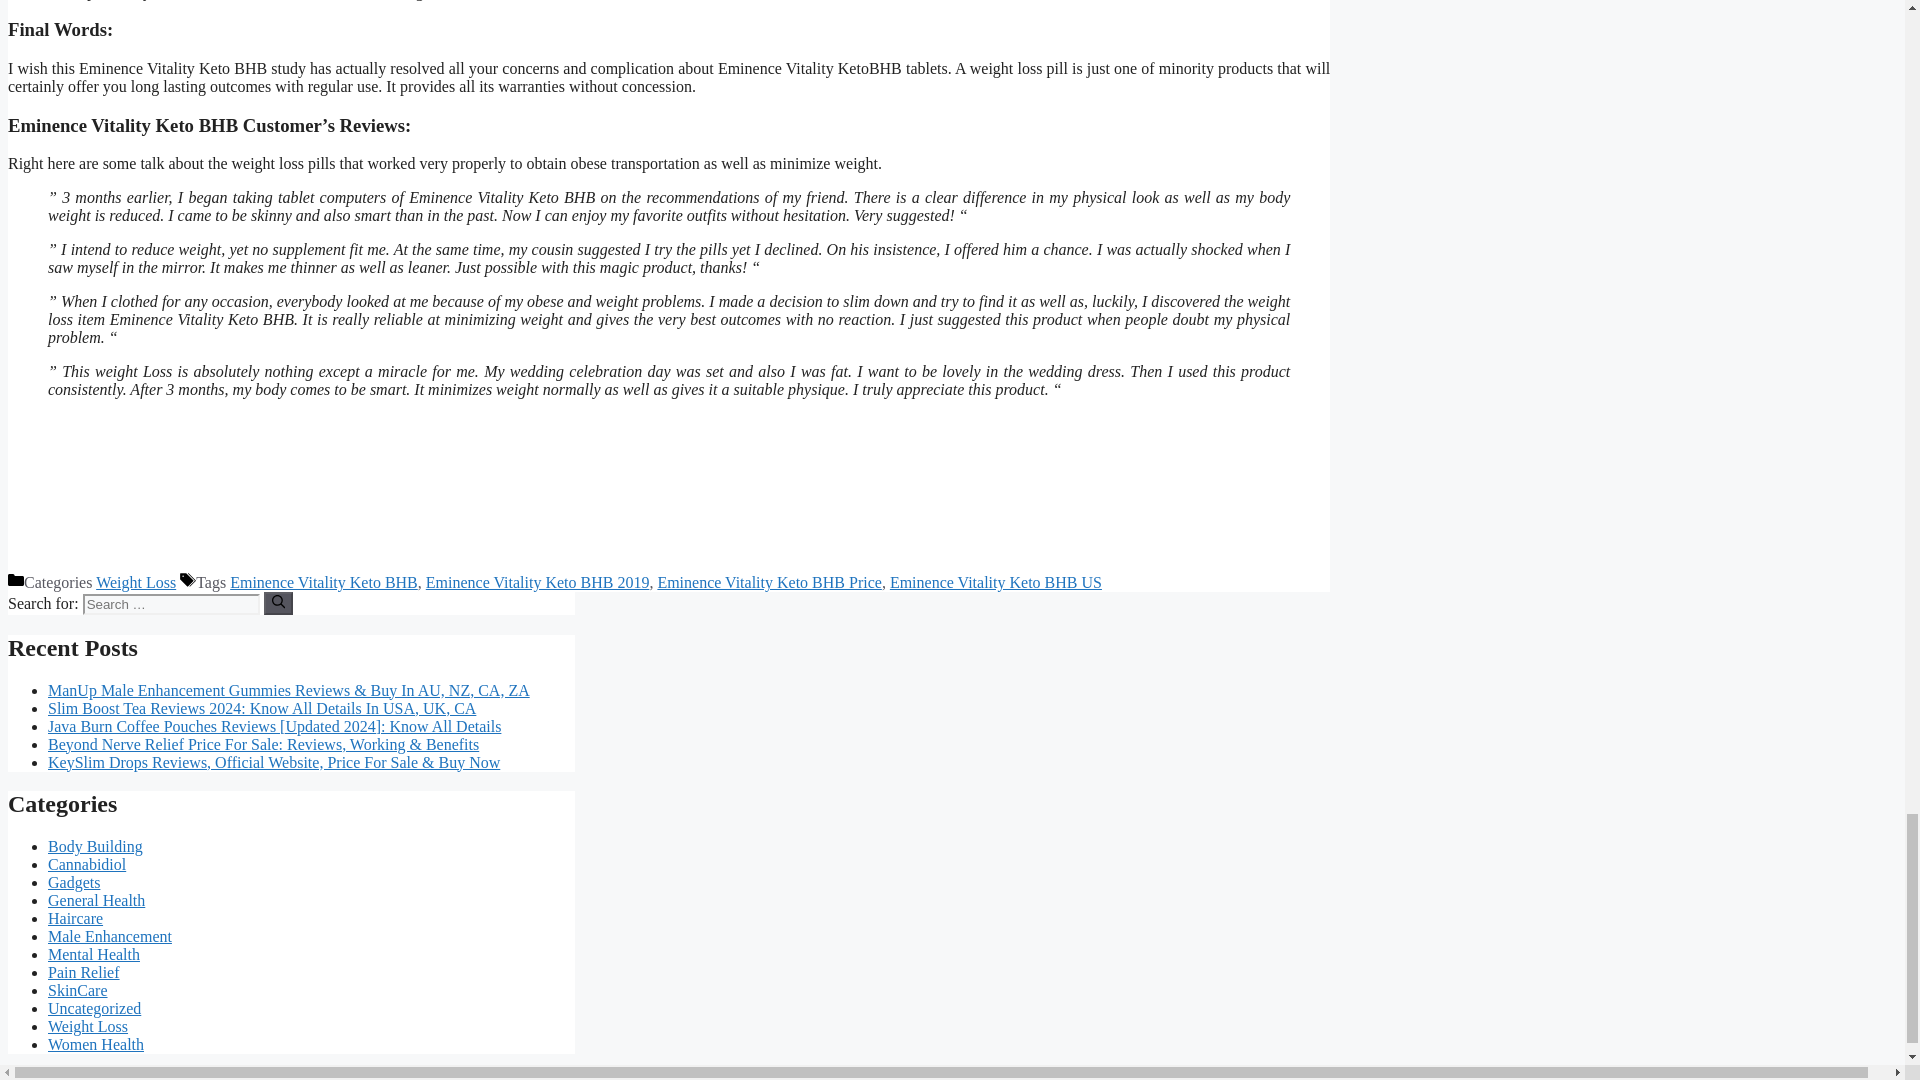 This screenshot has height=1080, width=1920. What do you see at coordinates (95, 846) in the screenshot?
I see `Body Building` at bounding box center [95, 846].